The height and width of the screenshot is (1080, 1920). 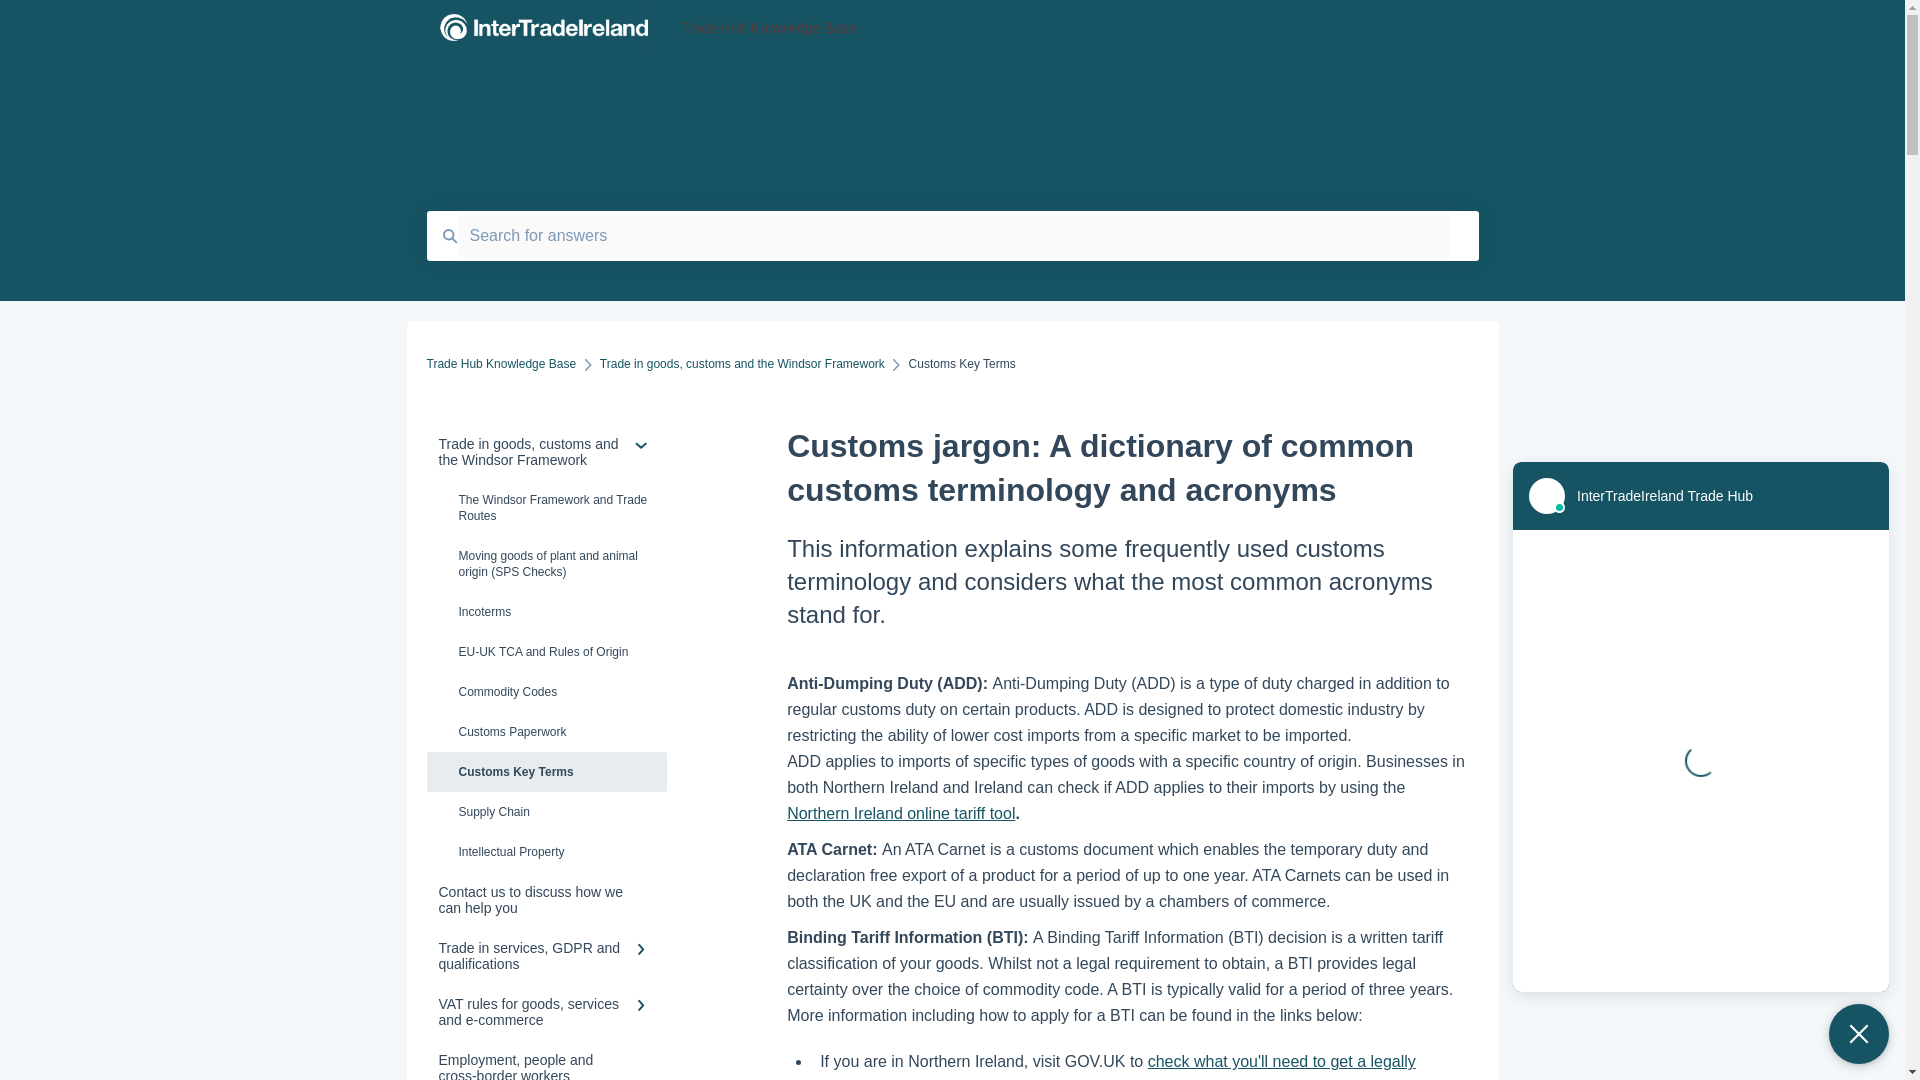 I want to click on Trade Hub Knowledge Base, so click(x=1056, y=28).